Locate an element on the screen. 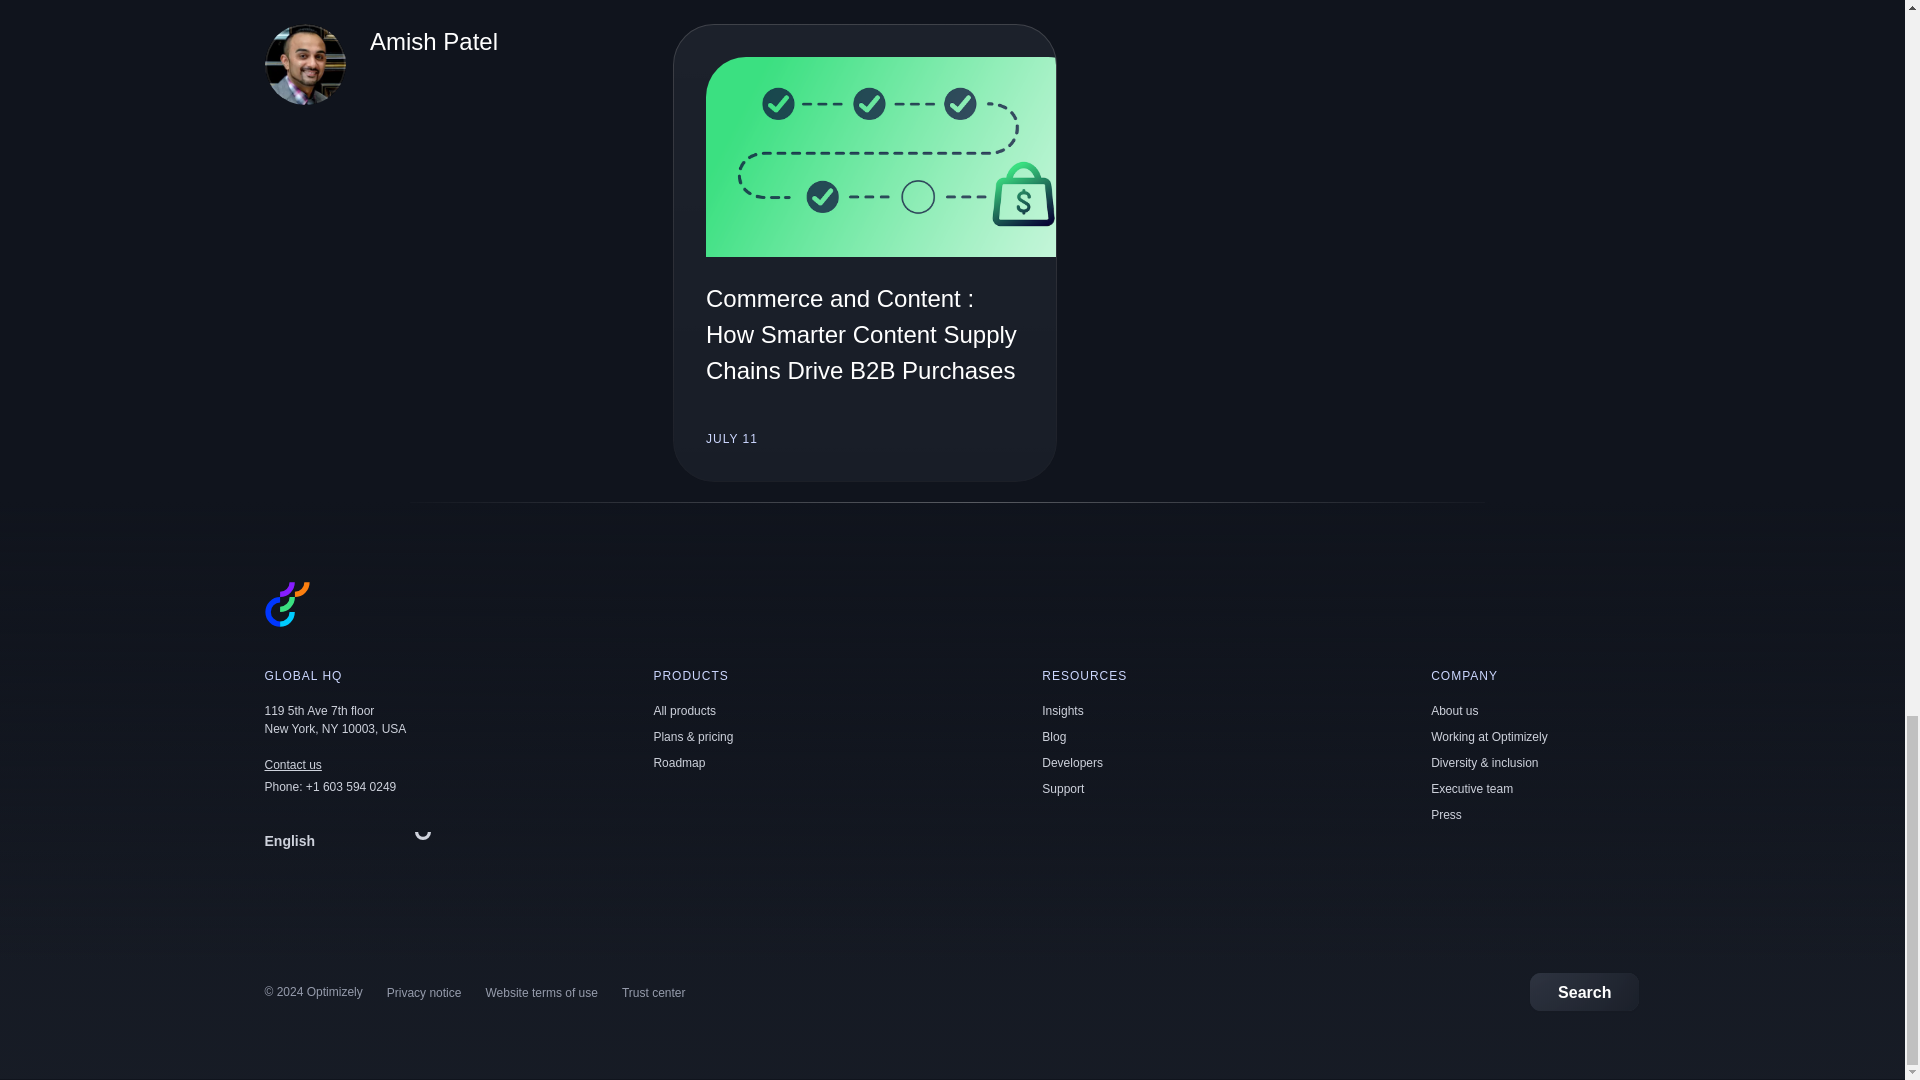 Image resolution: width=1920 pixels, height=1080 pixels. All products is located at coordinates (684, 711).